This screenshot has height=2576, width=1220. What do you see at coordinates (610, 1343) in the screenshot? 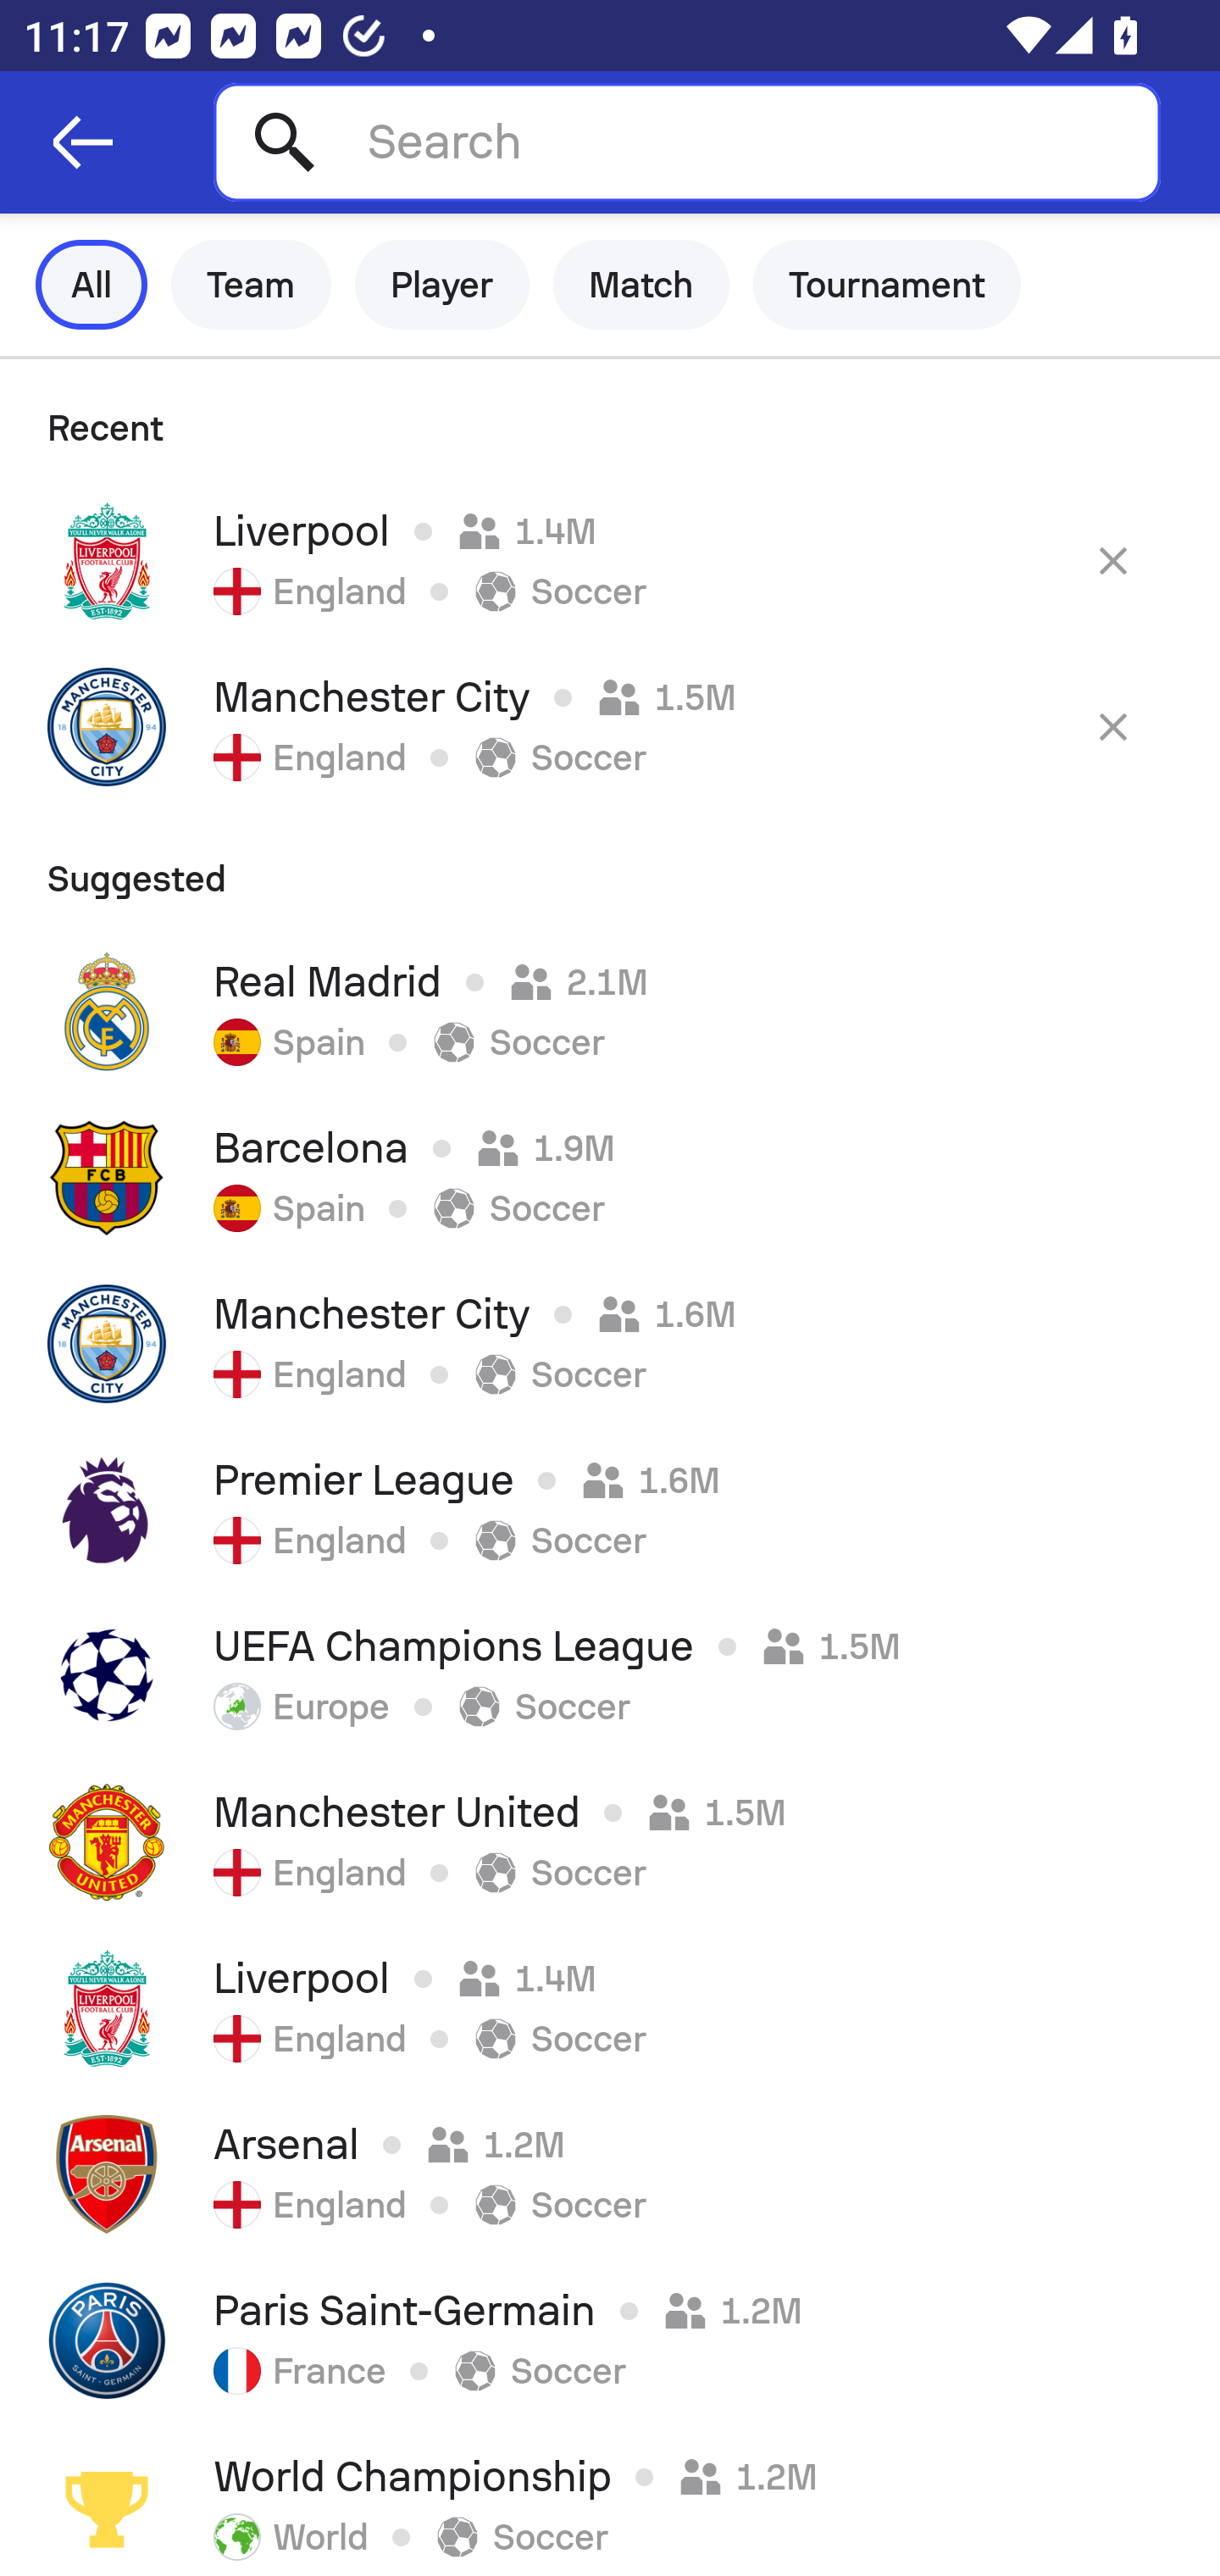
I see `Manchester City 1.6M England Soccer` at bounding box center [610, 1343].